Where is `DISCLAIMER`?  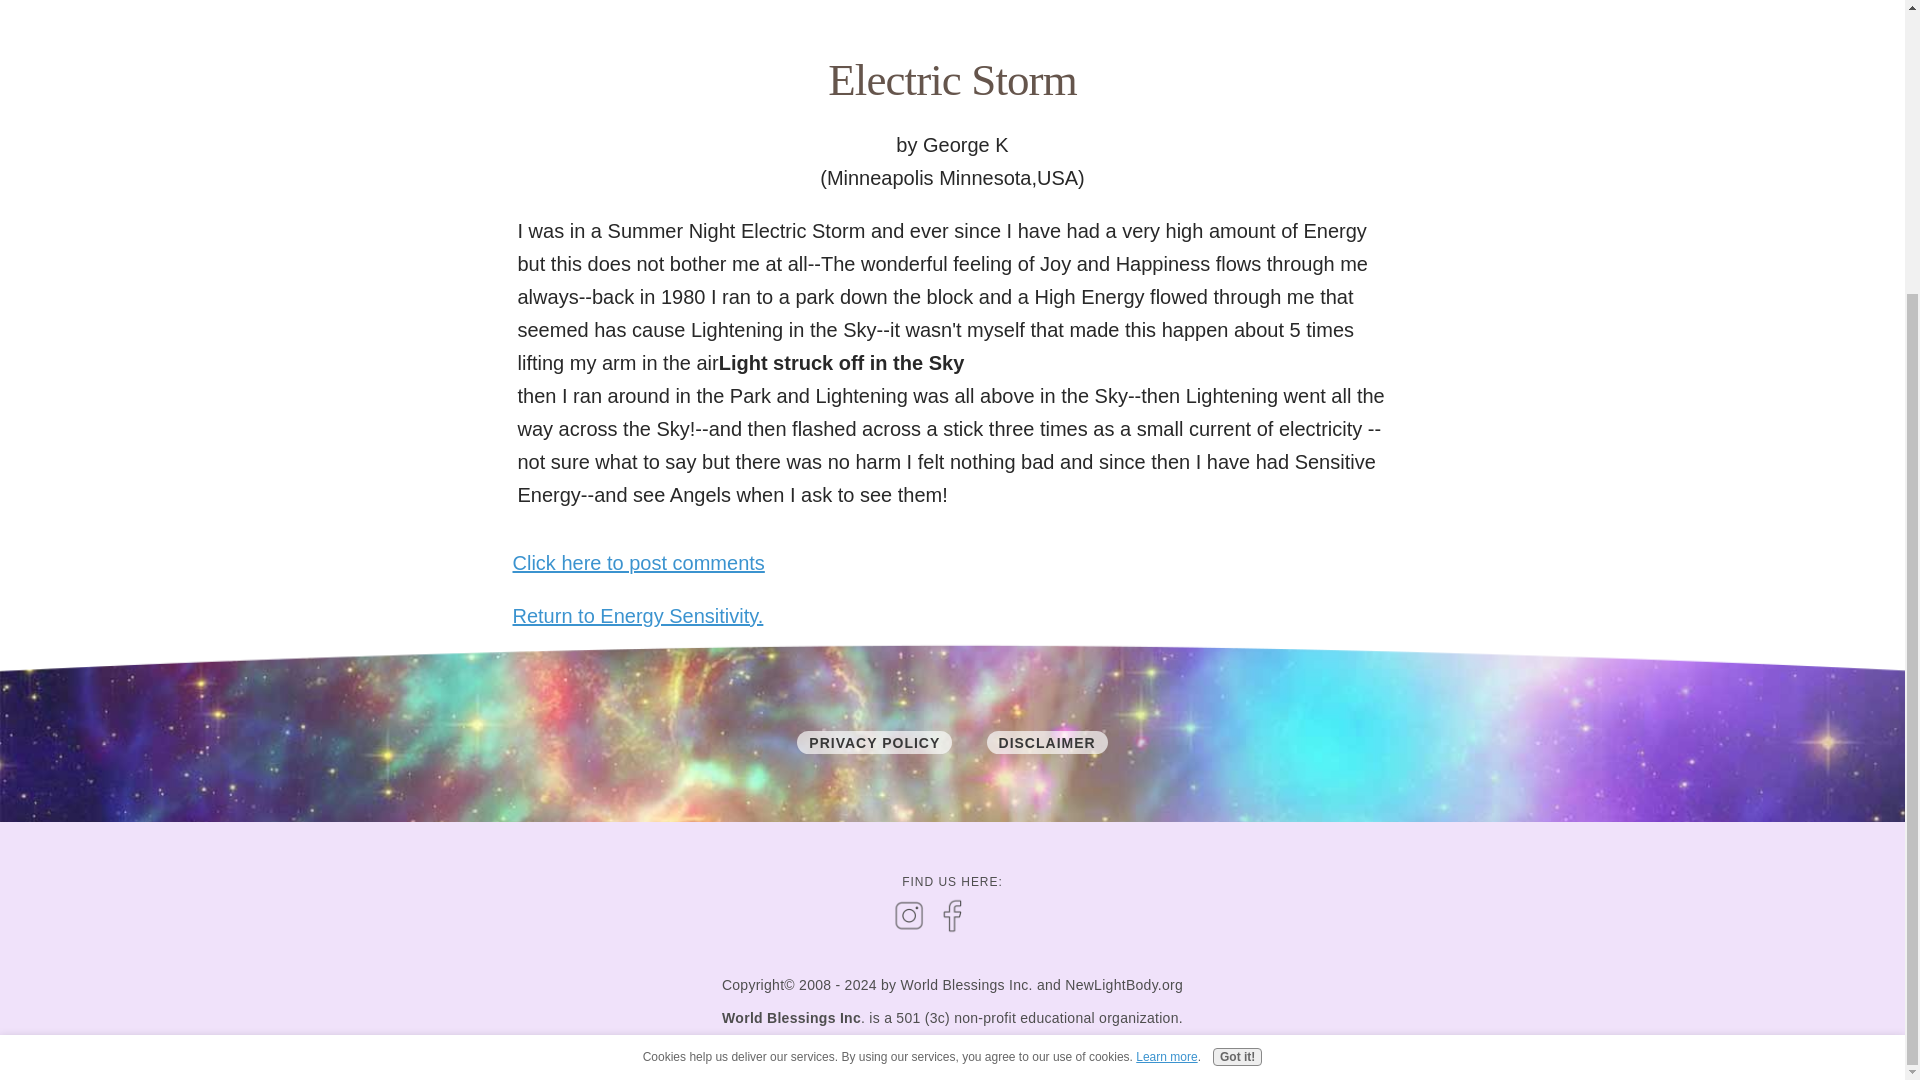
DISCLAIMER is located at coordinates (1046, 742).